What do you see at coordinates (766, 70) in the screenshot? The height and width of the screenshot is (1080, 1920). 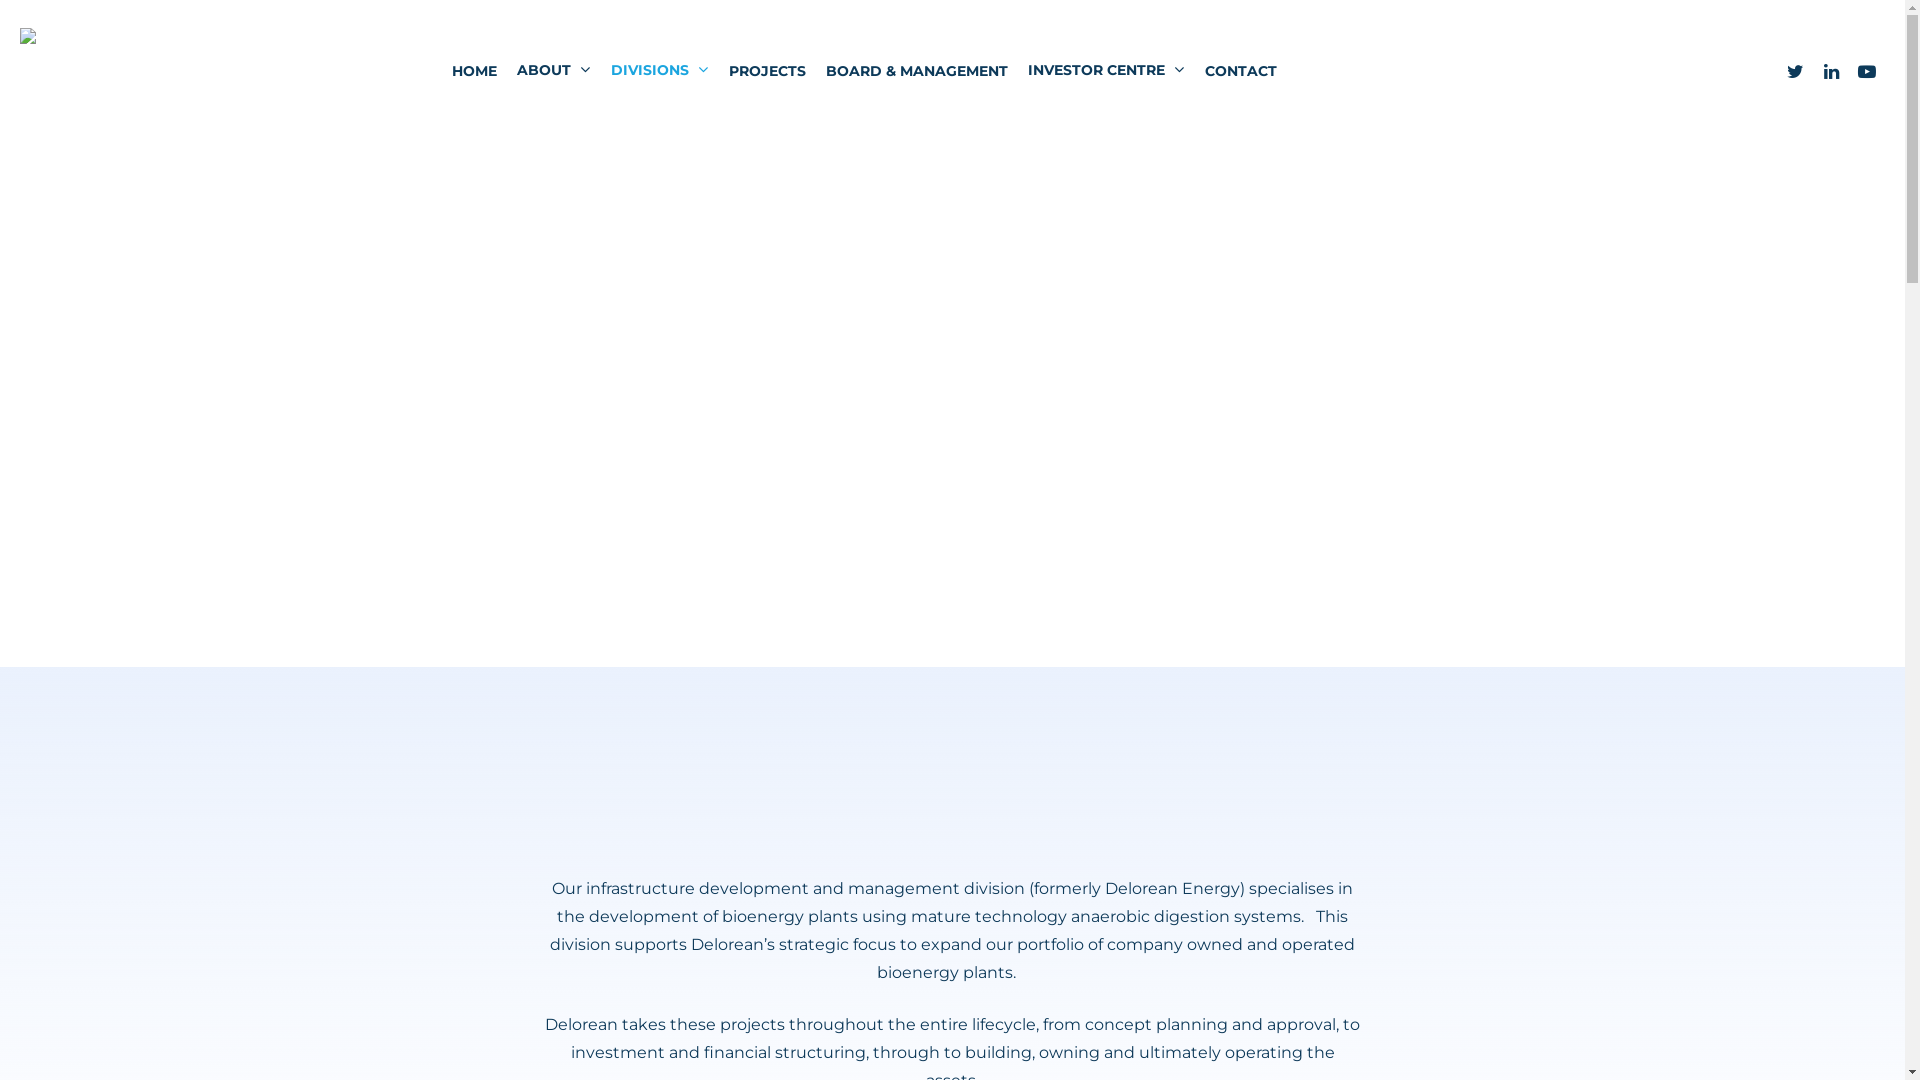 I see `PROJECTS` at bounding box center [766, 70].